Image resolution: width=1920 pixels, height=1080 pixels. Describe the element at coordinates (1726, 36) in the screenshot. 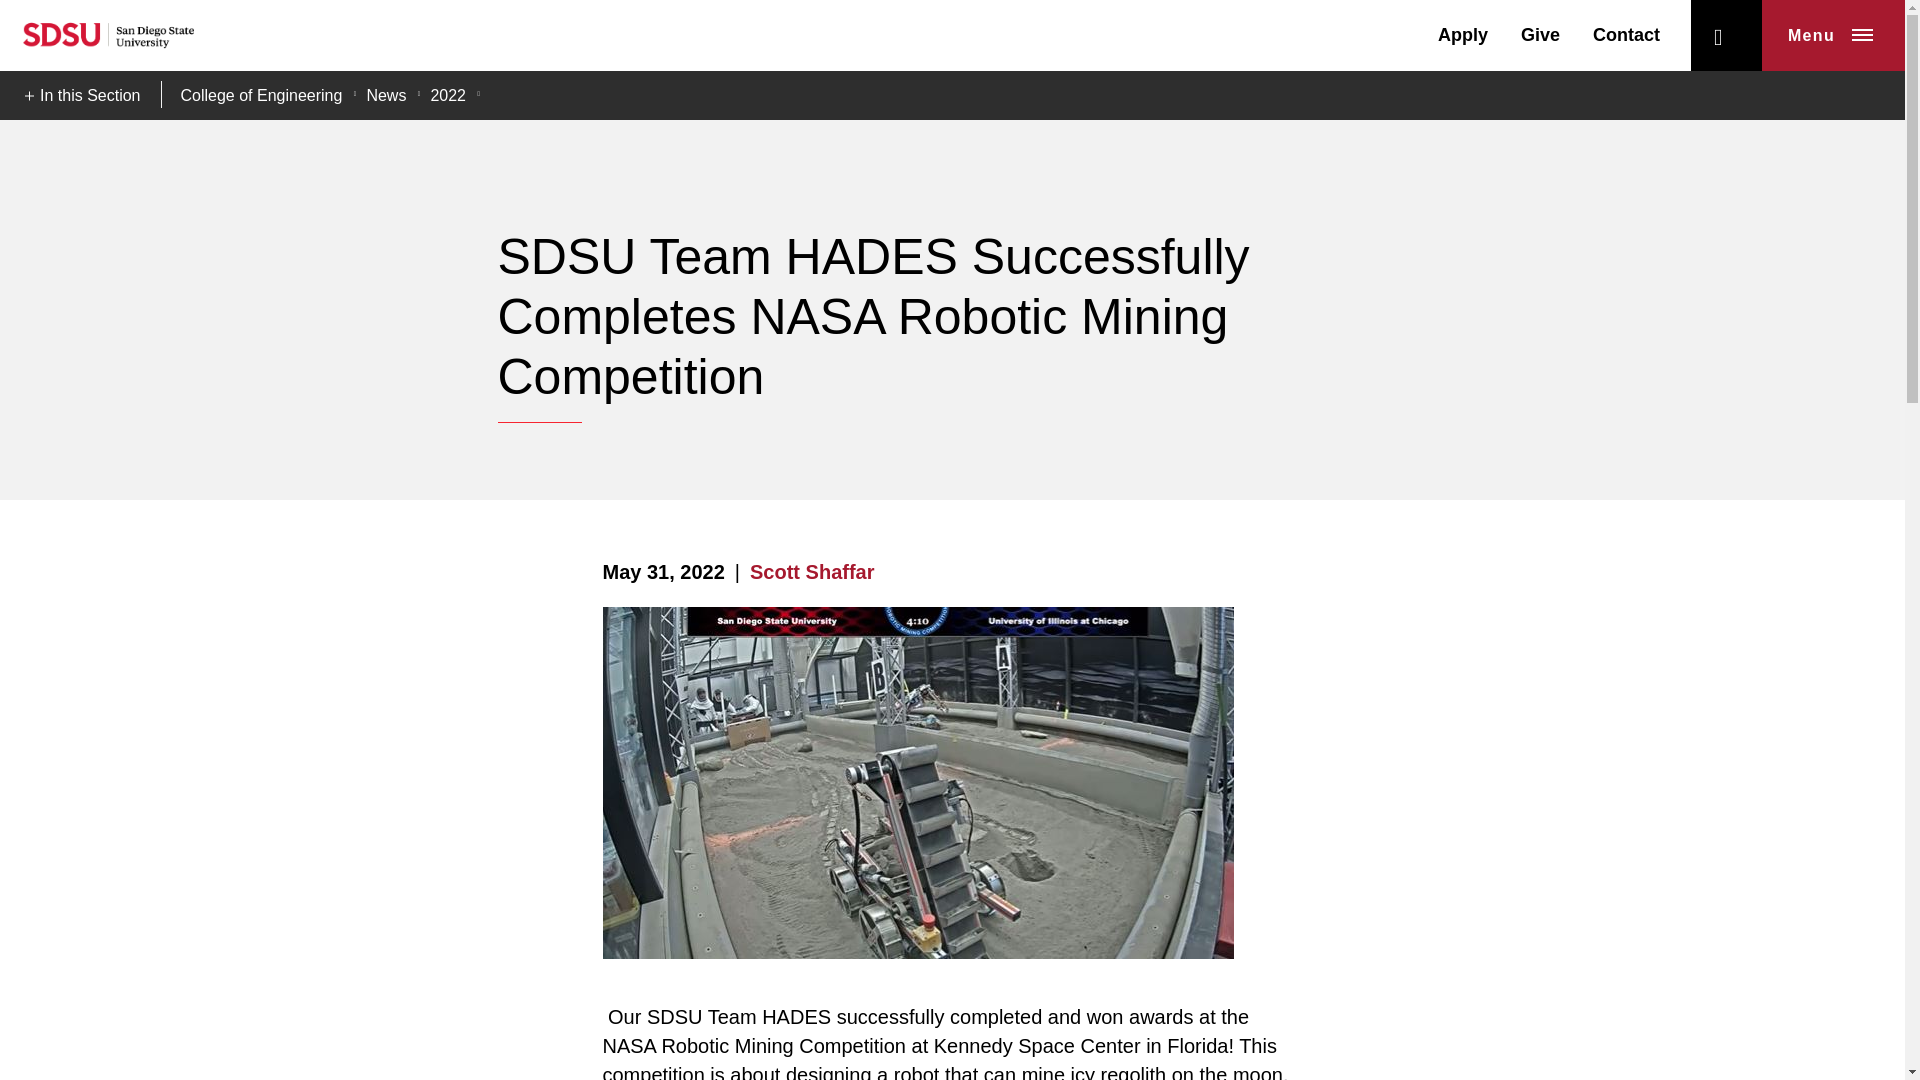

I see `open` at that location.